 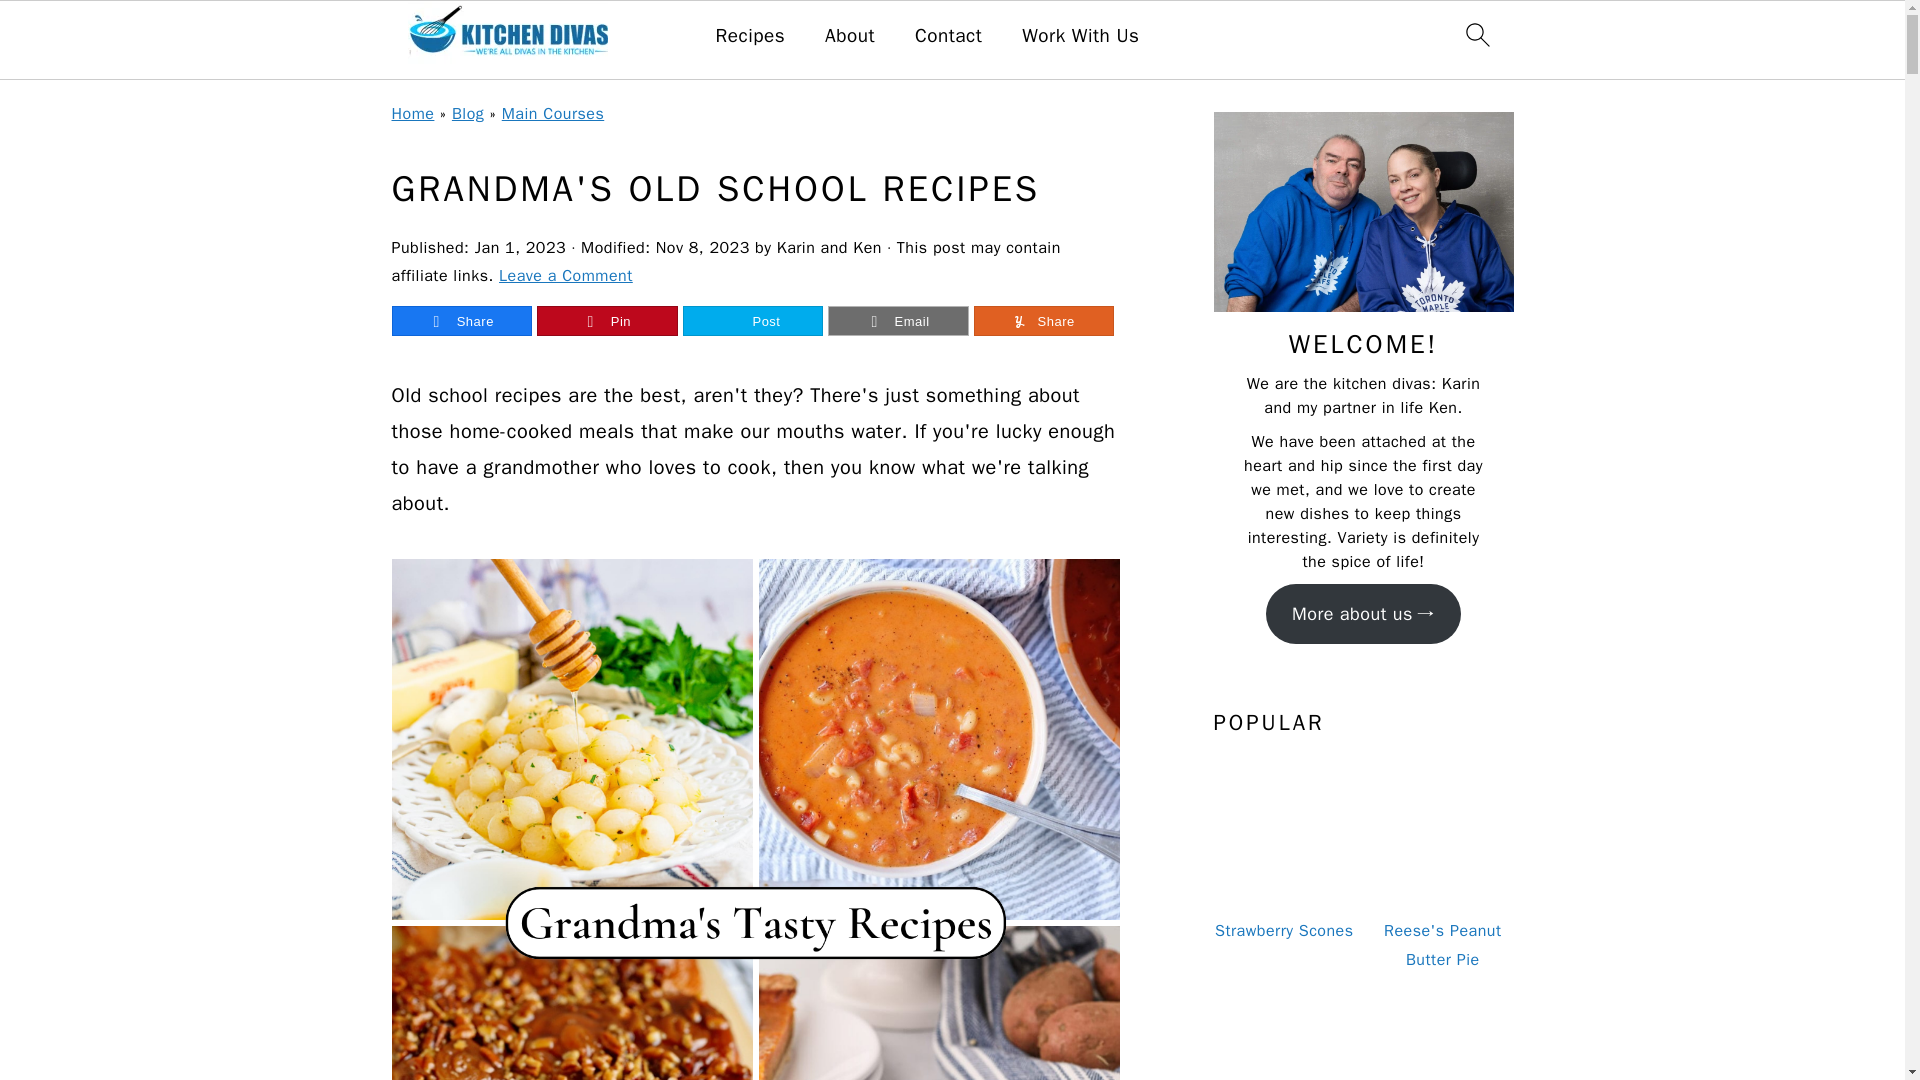 I want to click on Recipes, so click(x=750, y=35).